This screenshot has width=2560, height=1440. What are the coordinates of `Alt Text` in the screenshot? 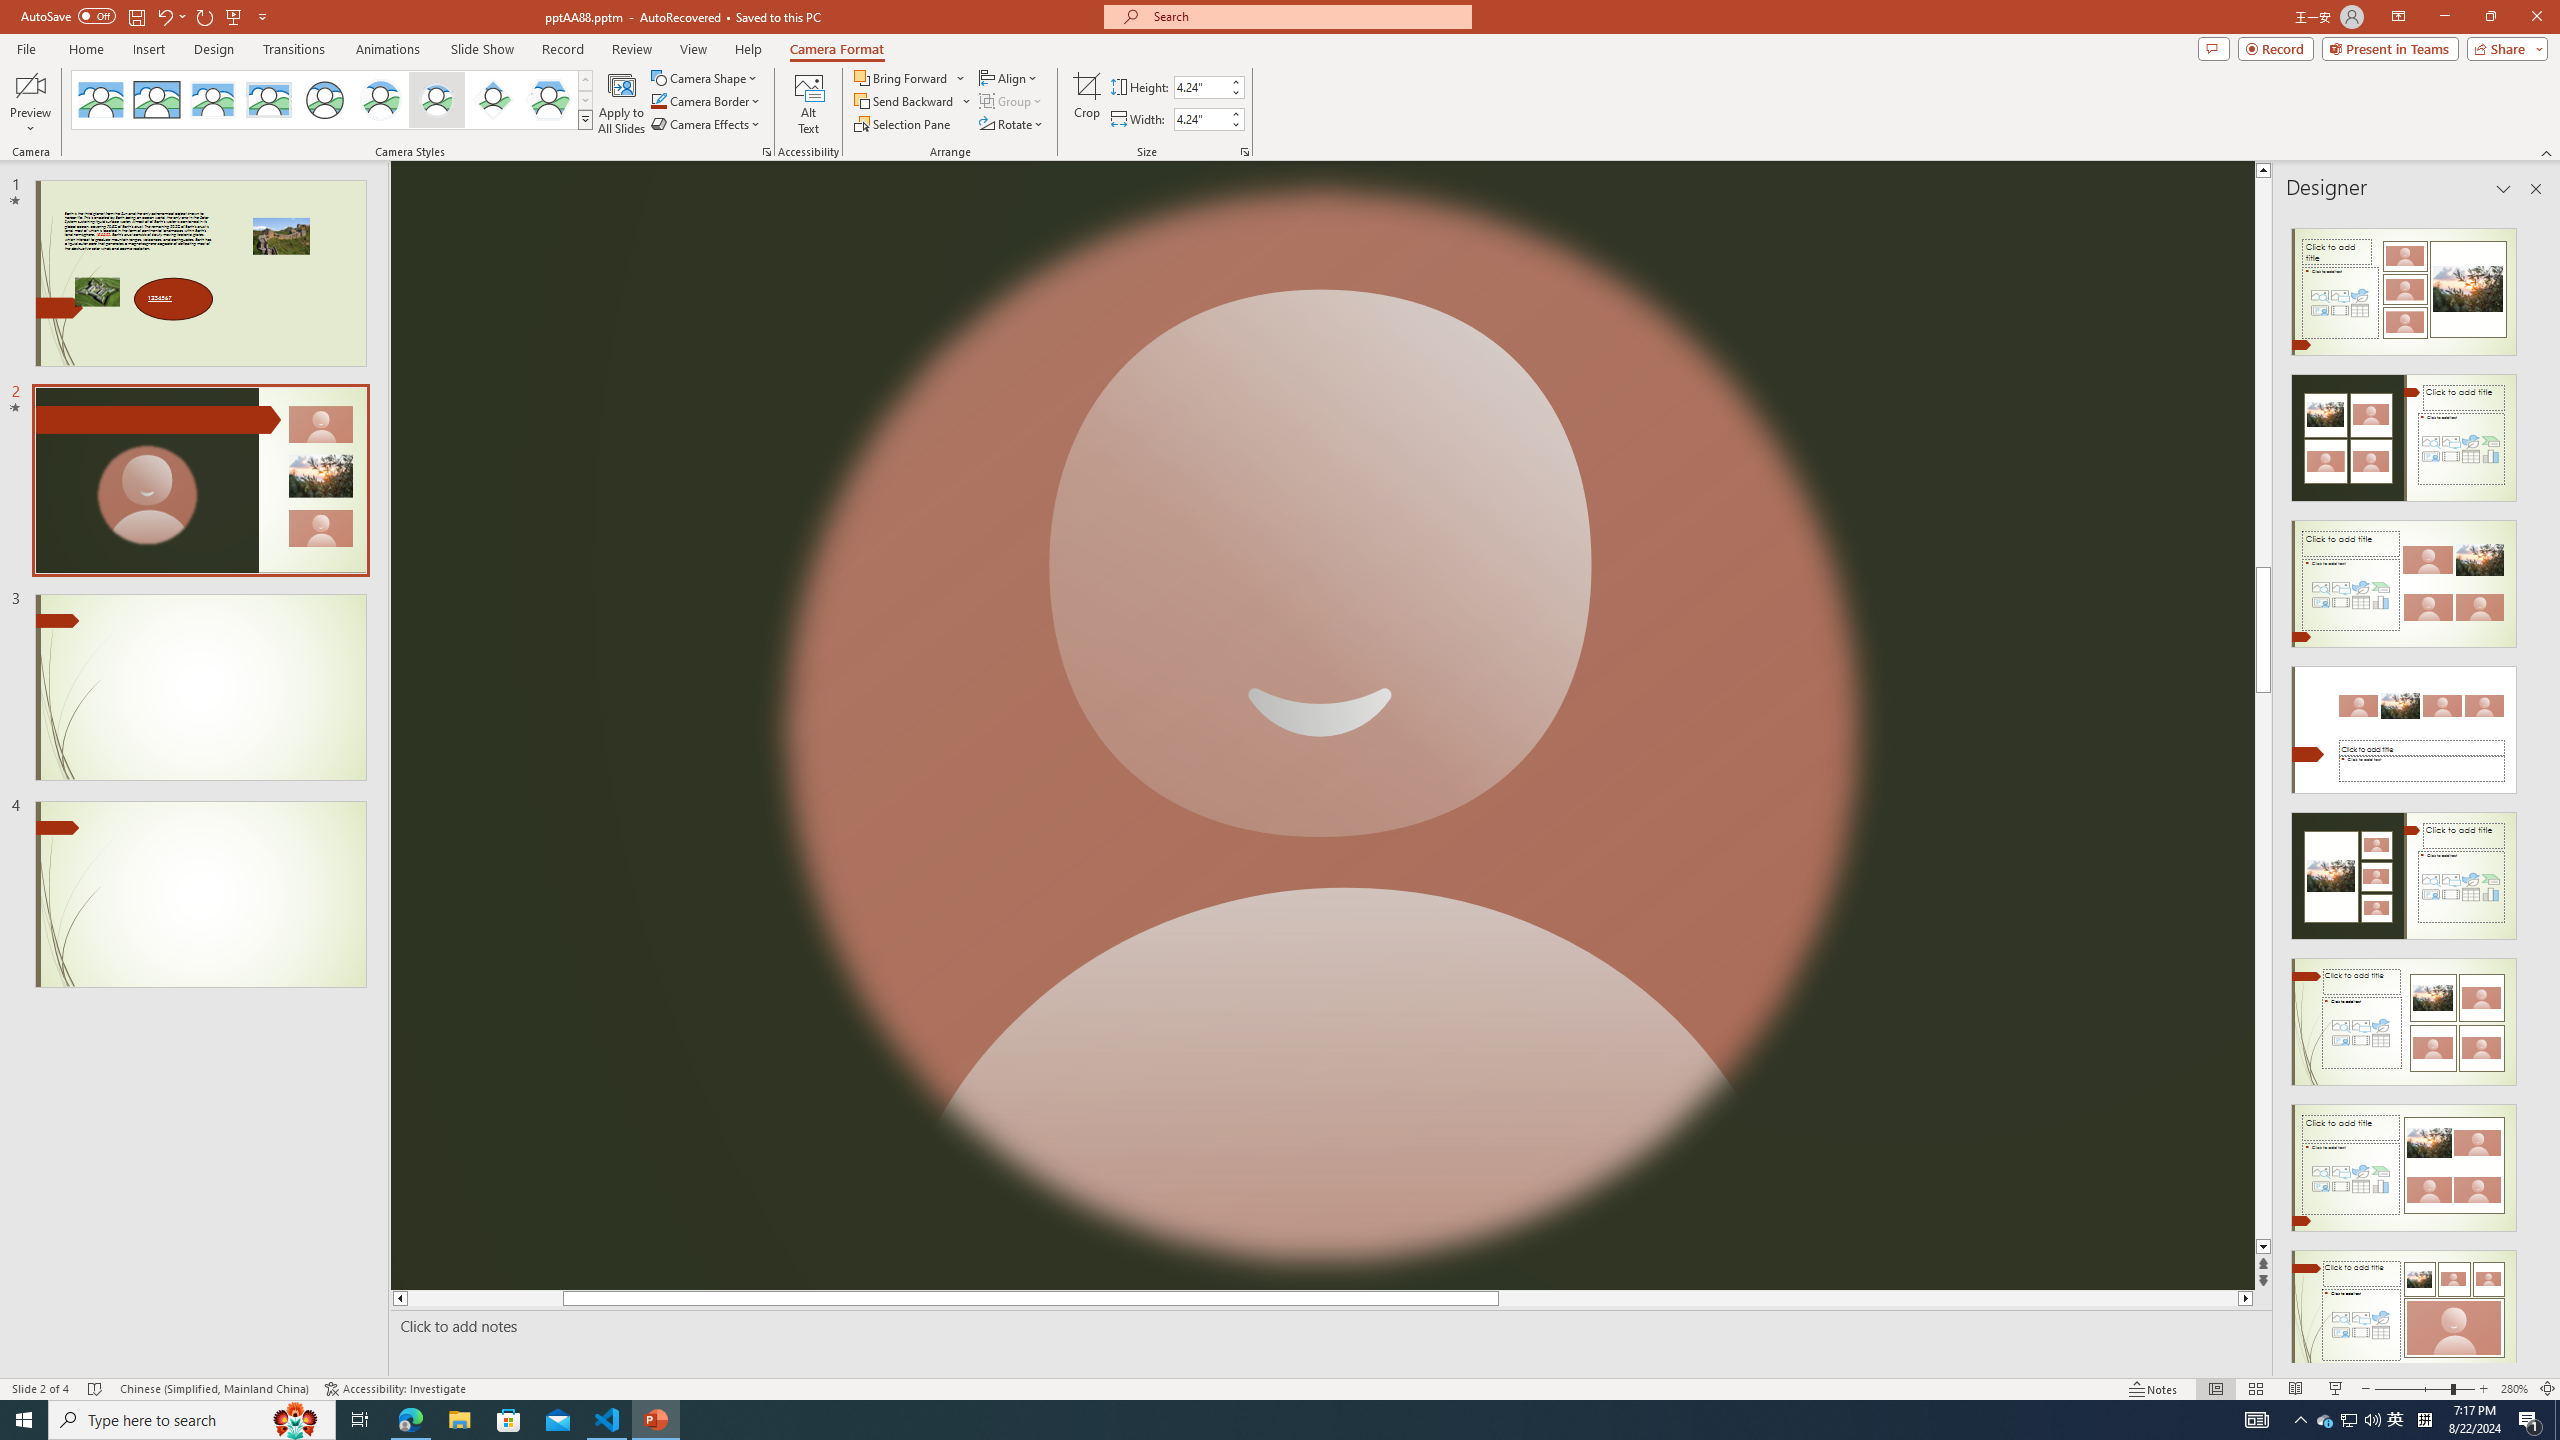 It's located at (808, 103).